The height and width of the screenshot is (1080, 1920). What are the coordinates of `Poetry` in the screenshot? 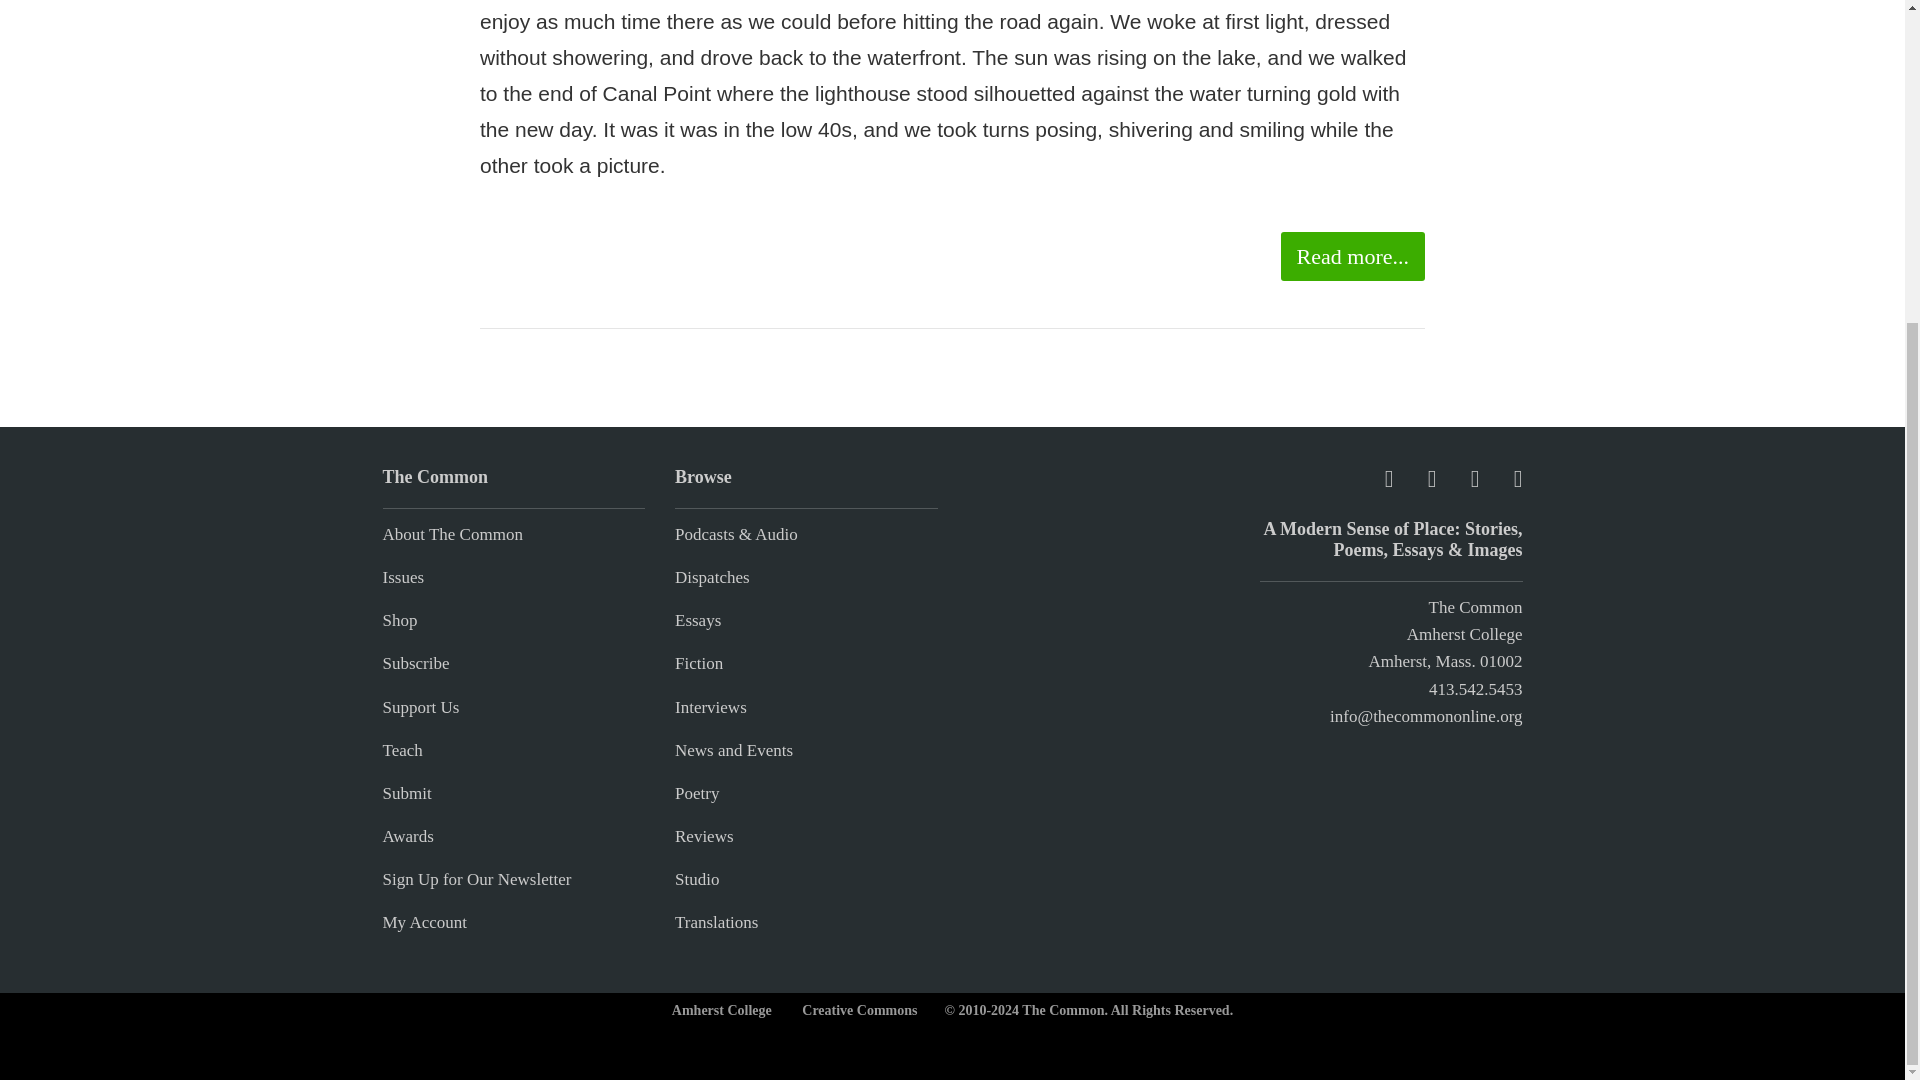 It's located at (696, 794).